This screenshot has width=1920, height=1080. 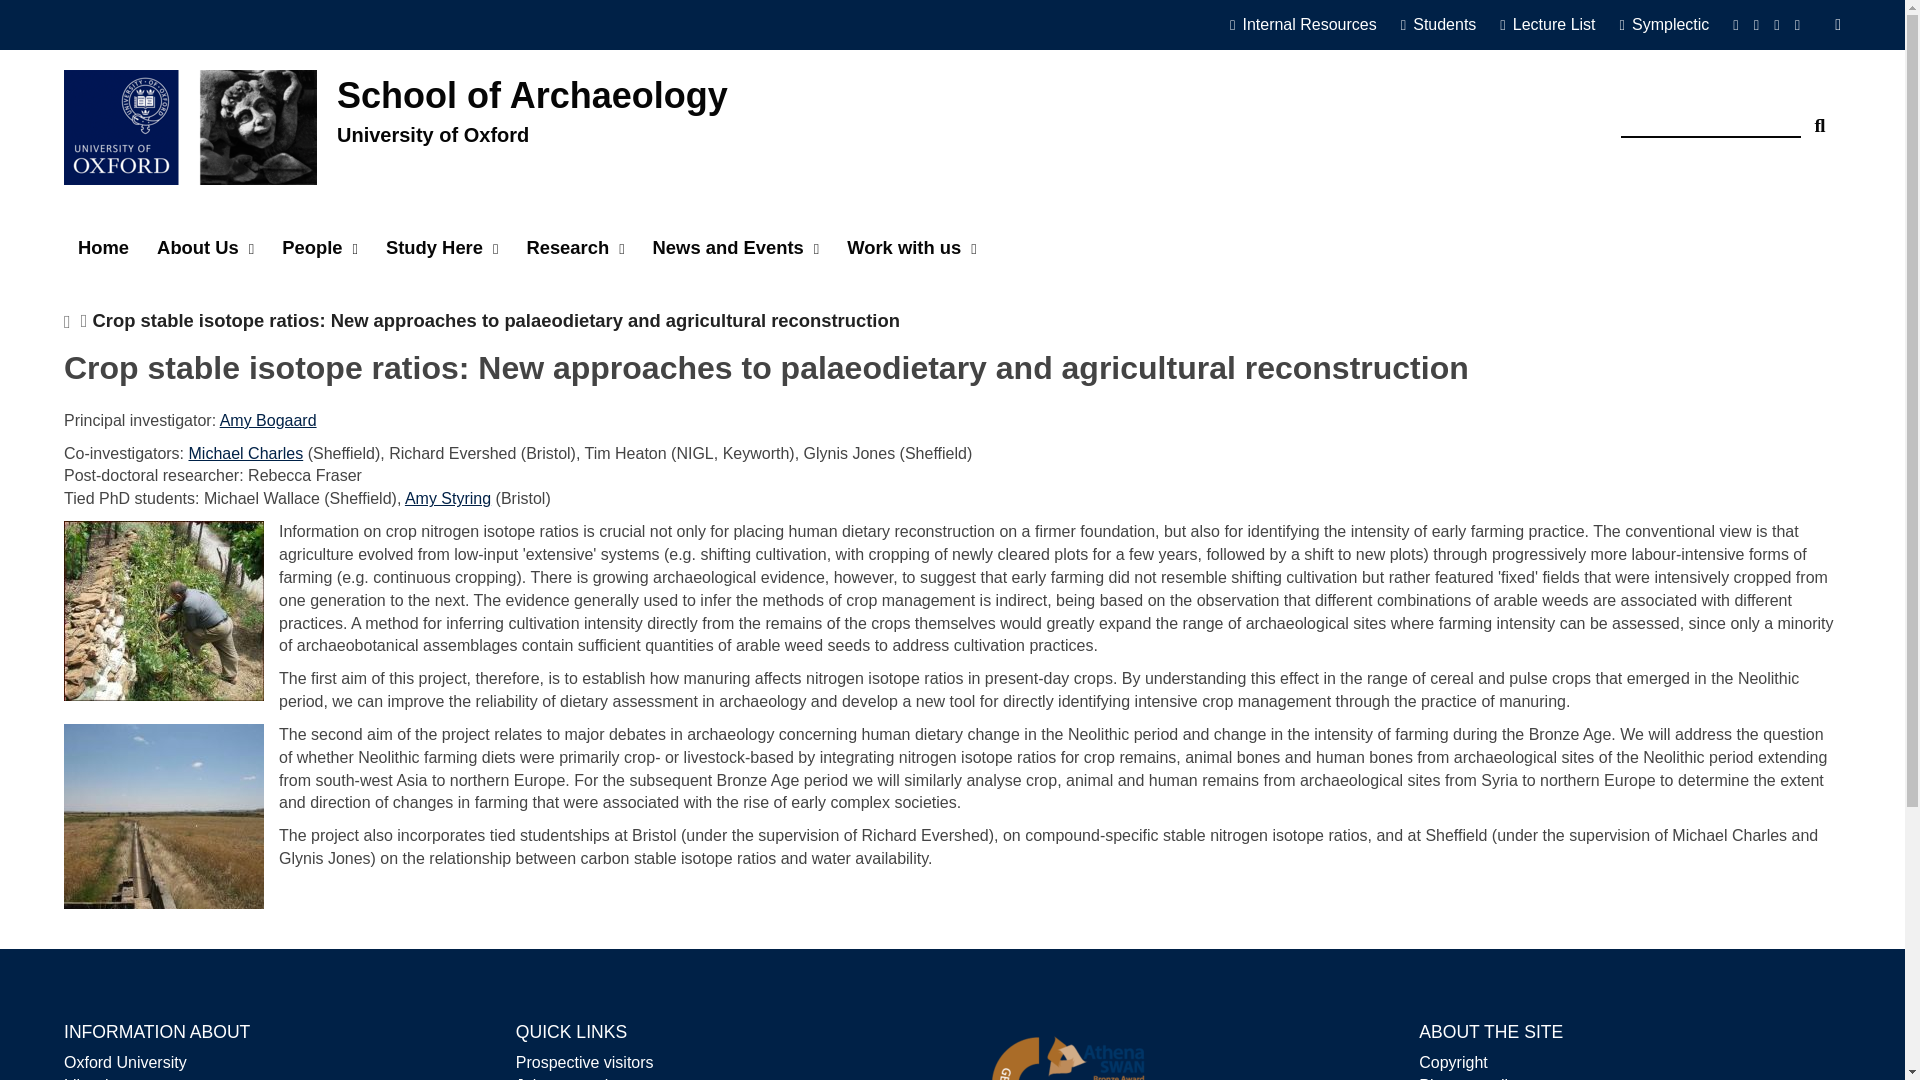 What do you see at coordinates (205, 248) in the screenshot?
I see `About Us` at bounding box center [205, 248].